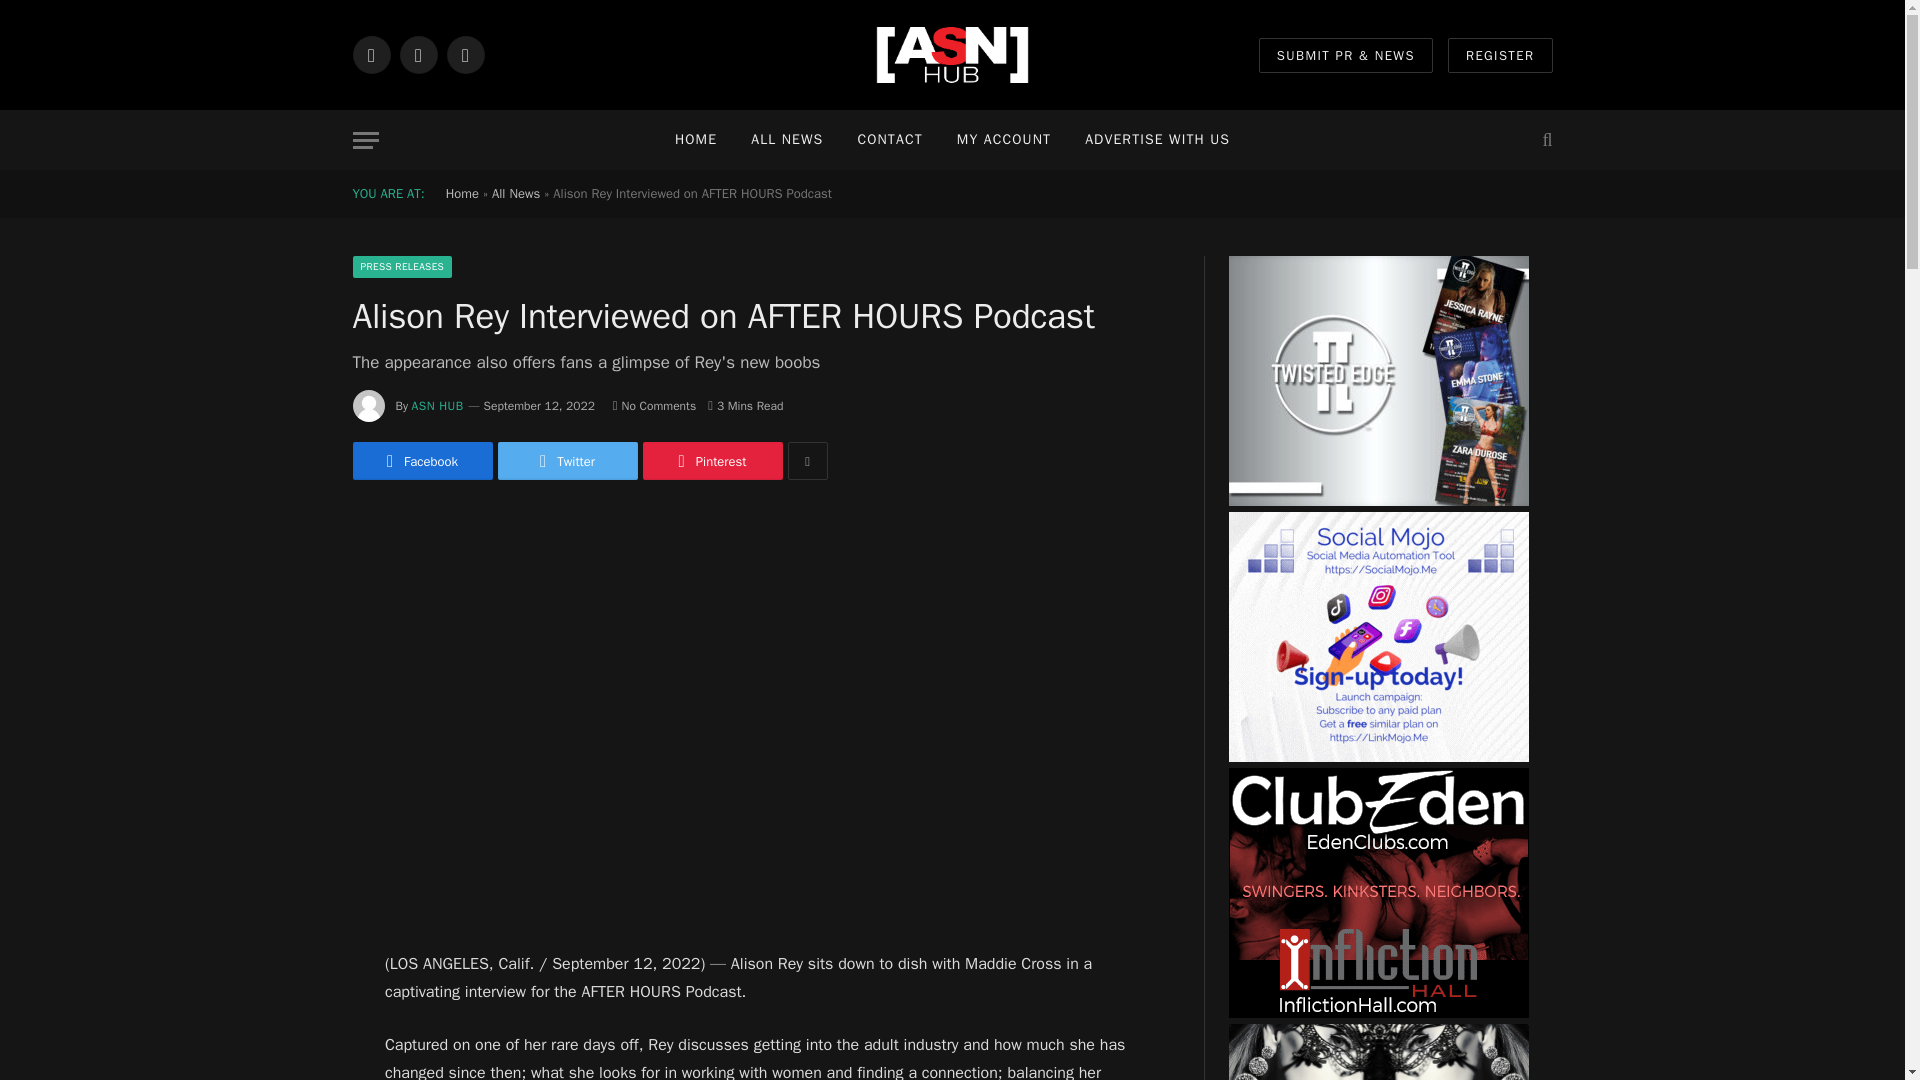  I want to click on PRESS RELEASES, so click(401, 266).